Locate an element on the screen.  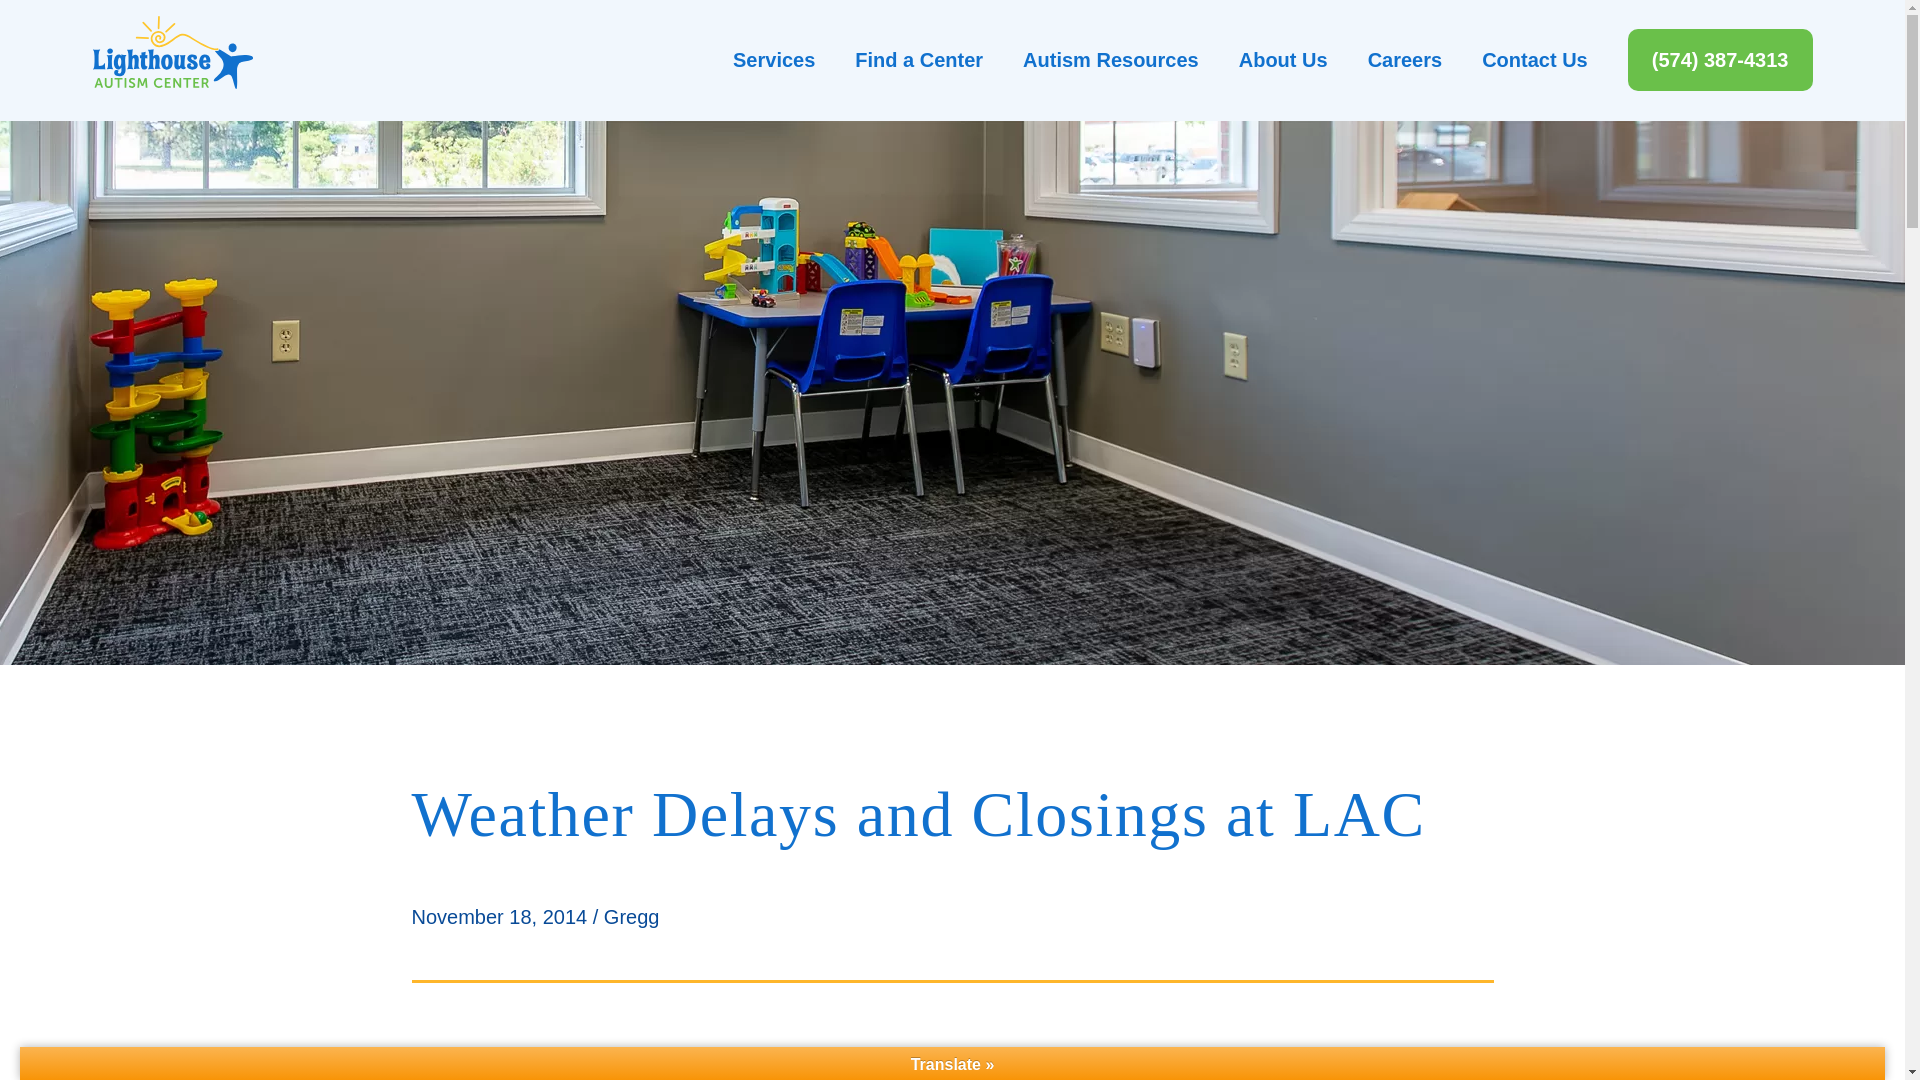
Autism Resources is located at coordinates (1110, 60).